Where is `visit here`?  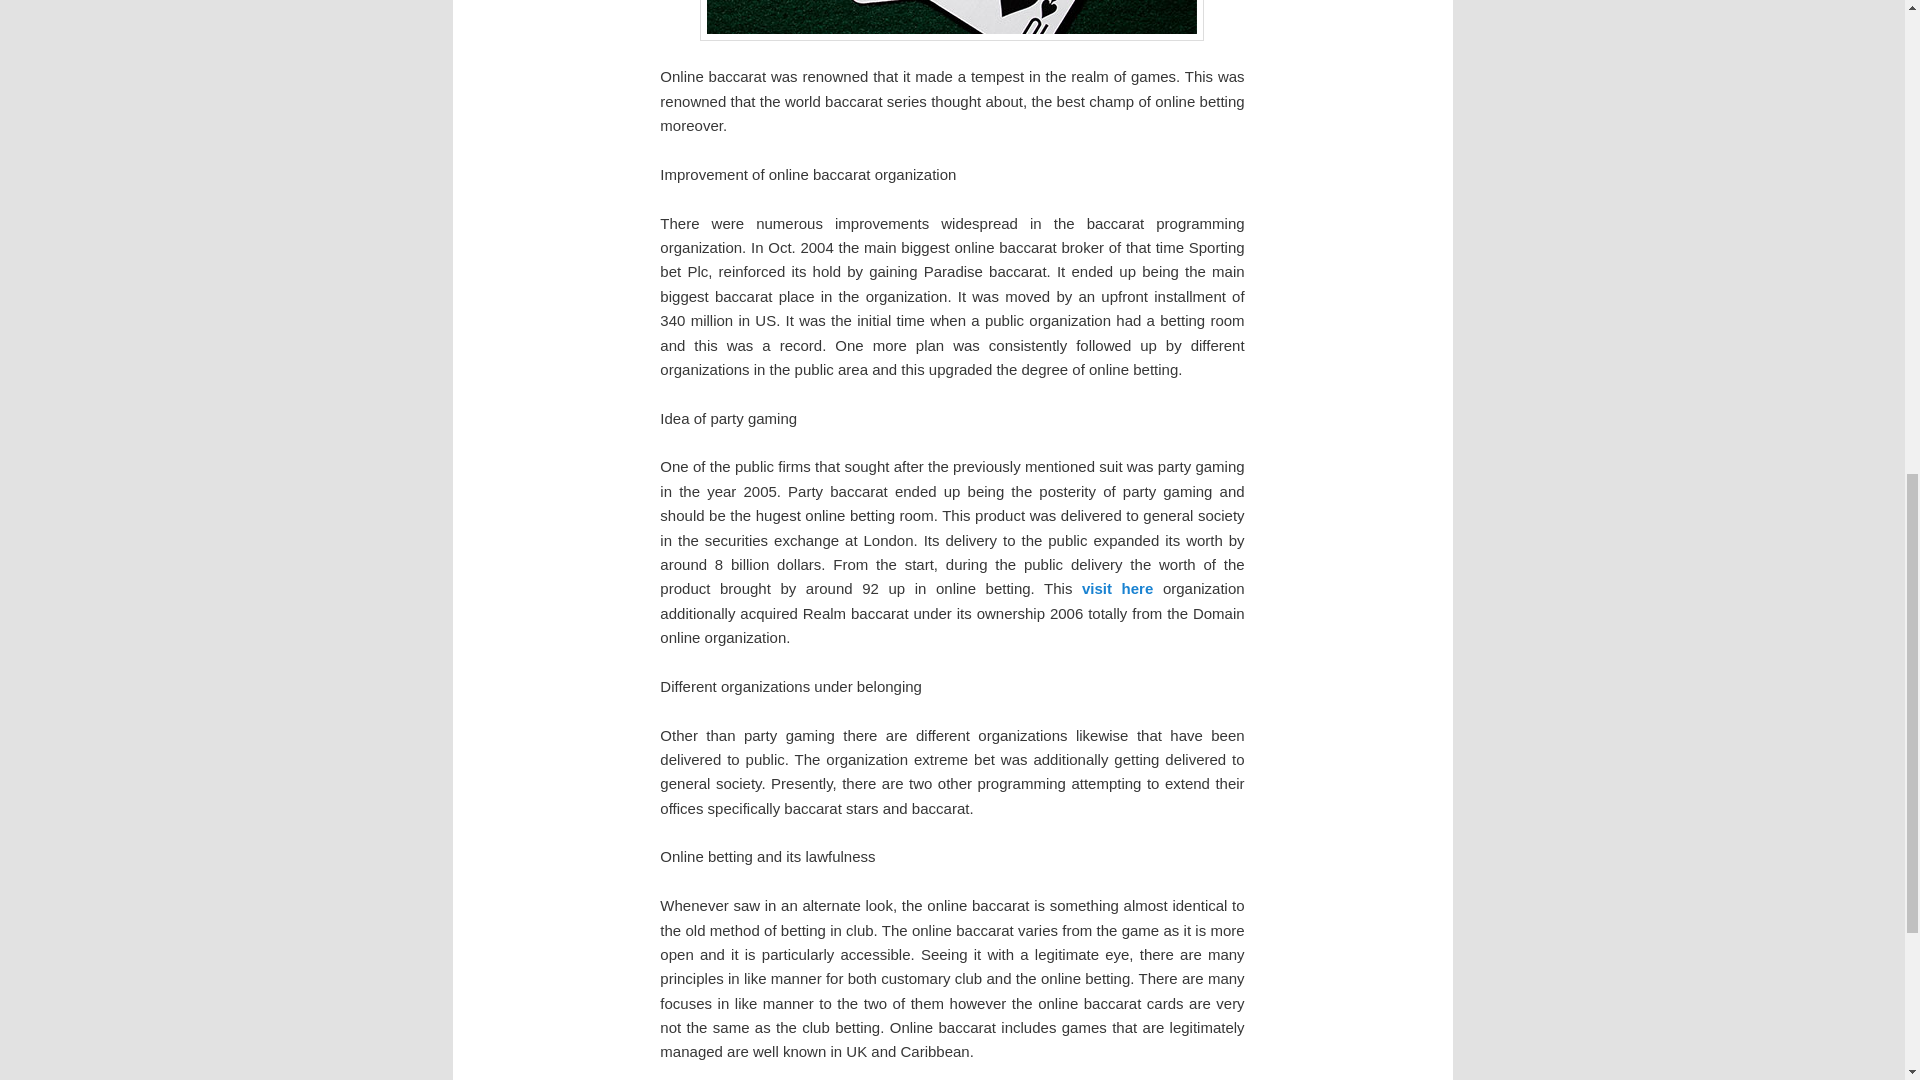
visit here is located at coordinates (1118, 588).